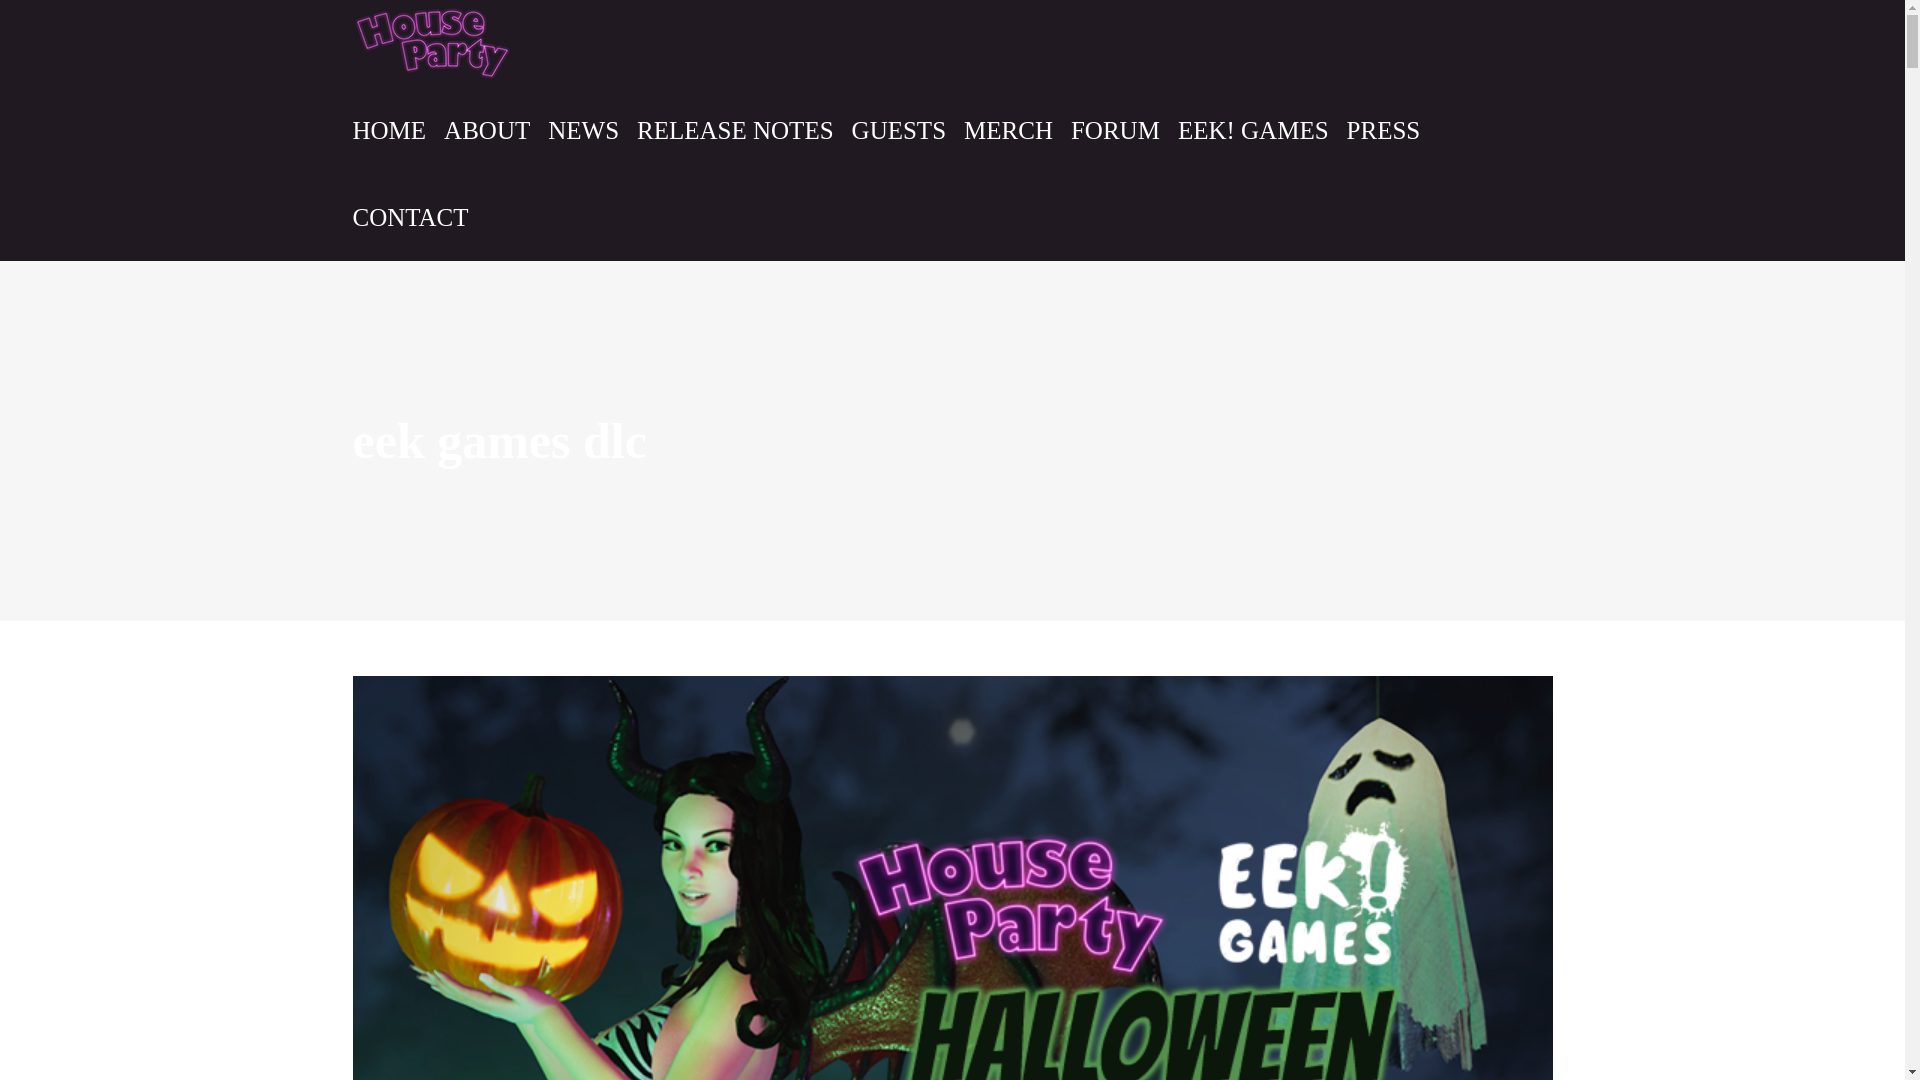  I want to click on MERCH, so click(1008, 130).